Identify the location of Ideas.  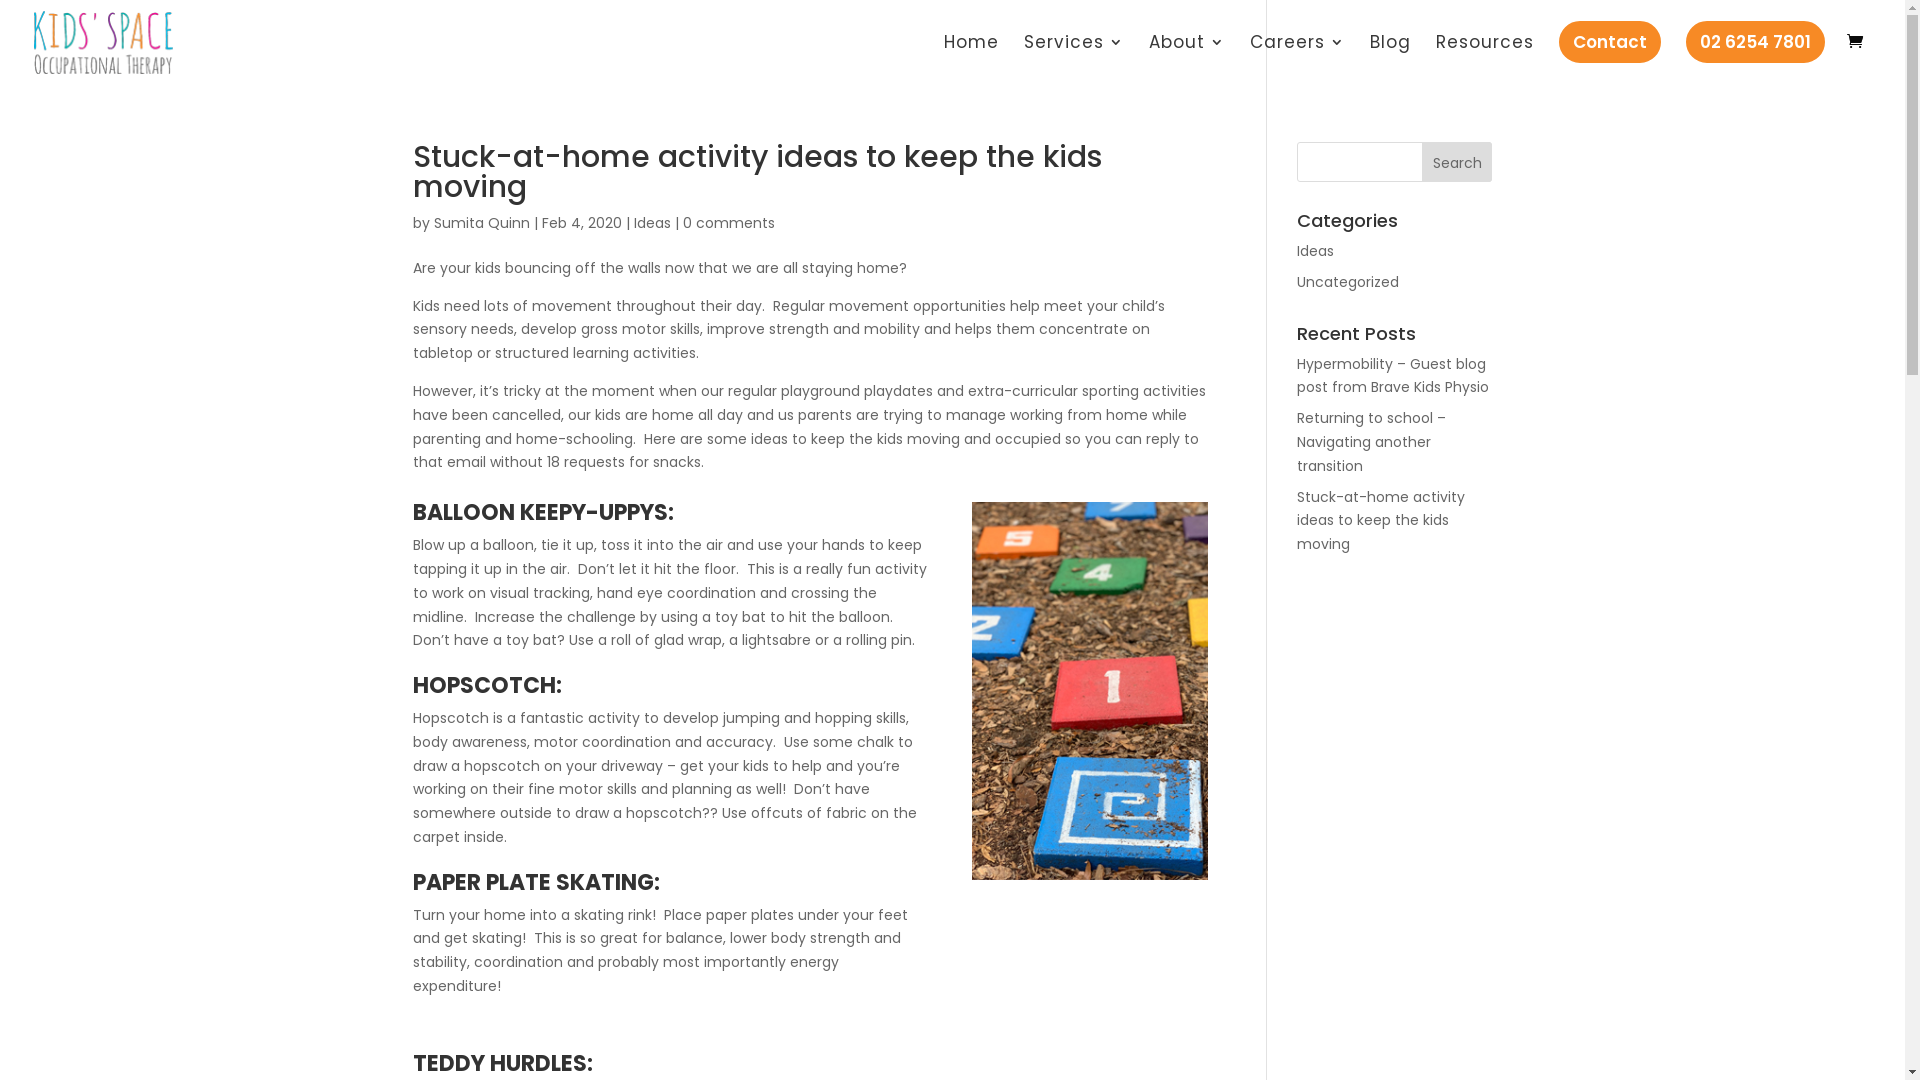
(652, 223).